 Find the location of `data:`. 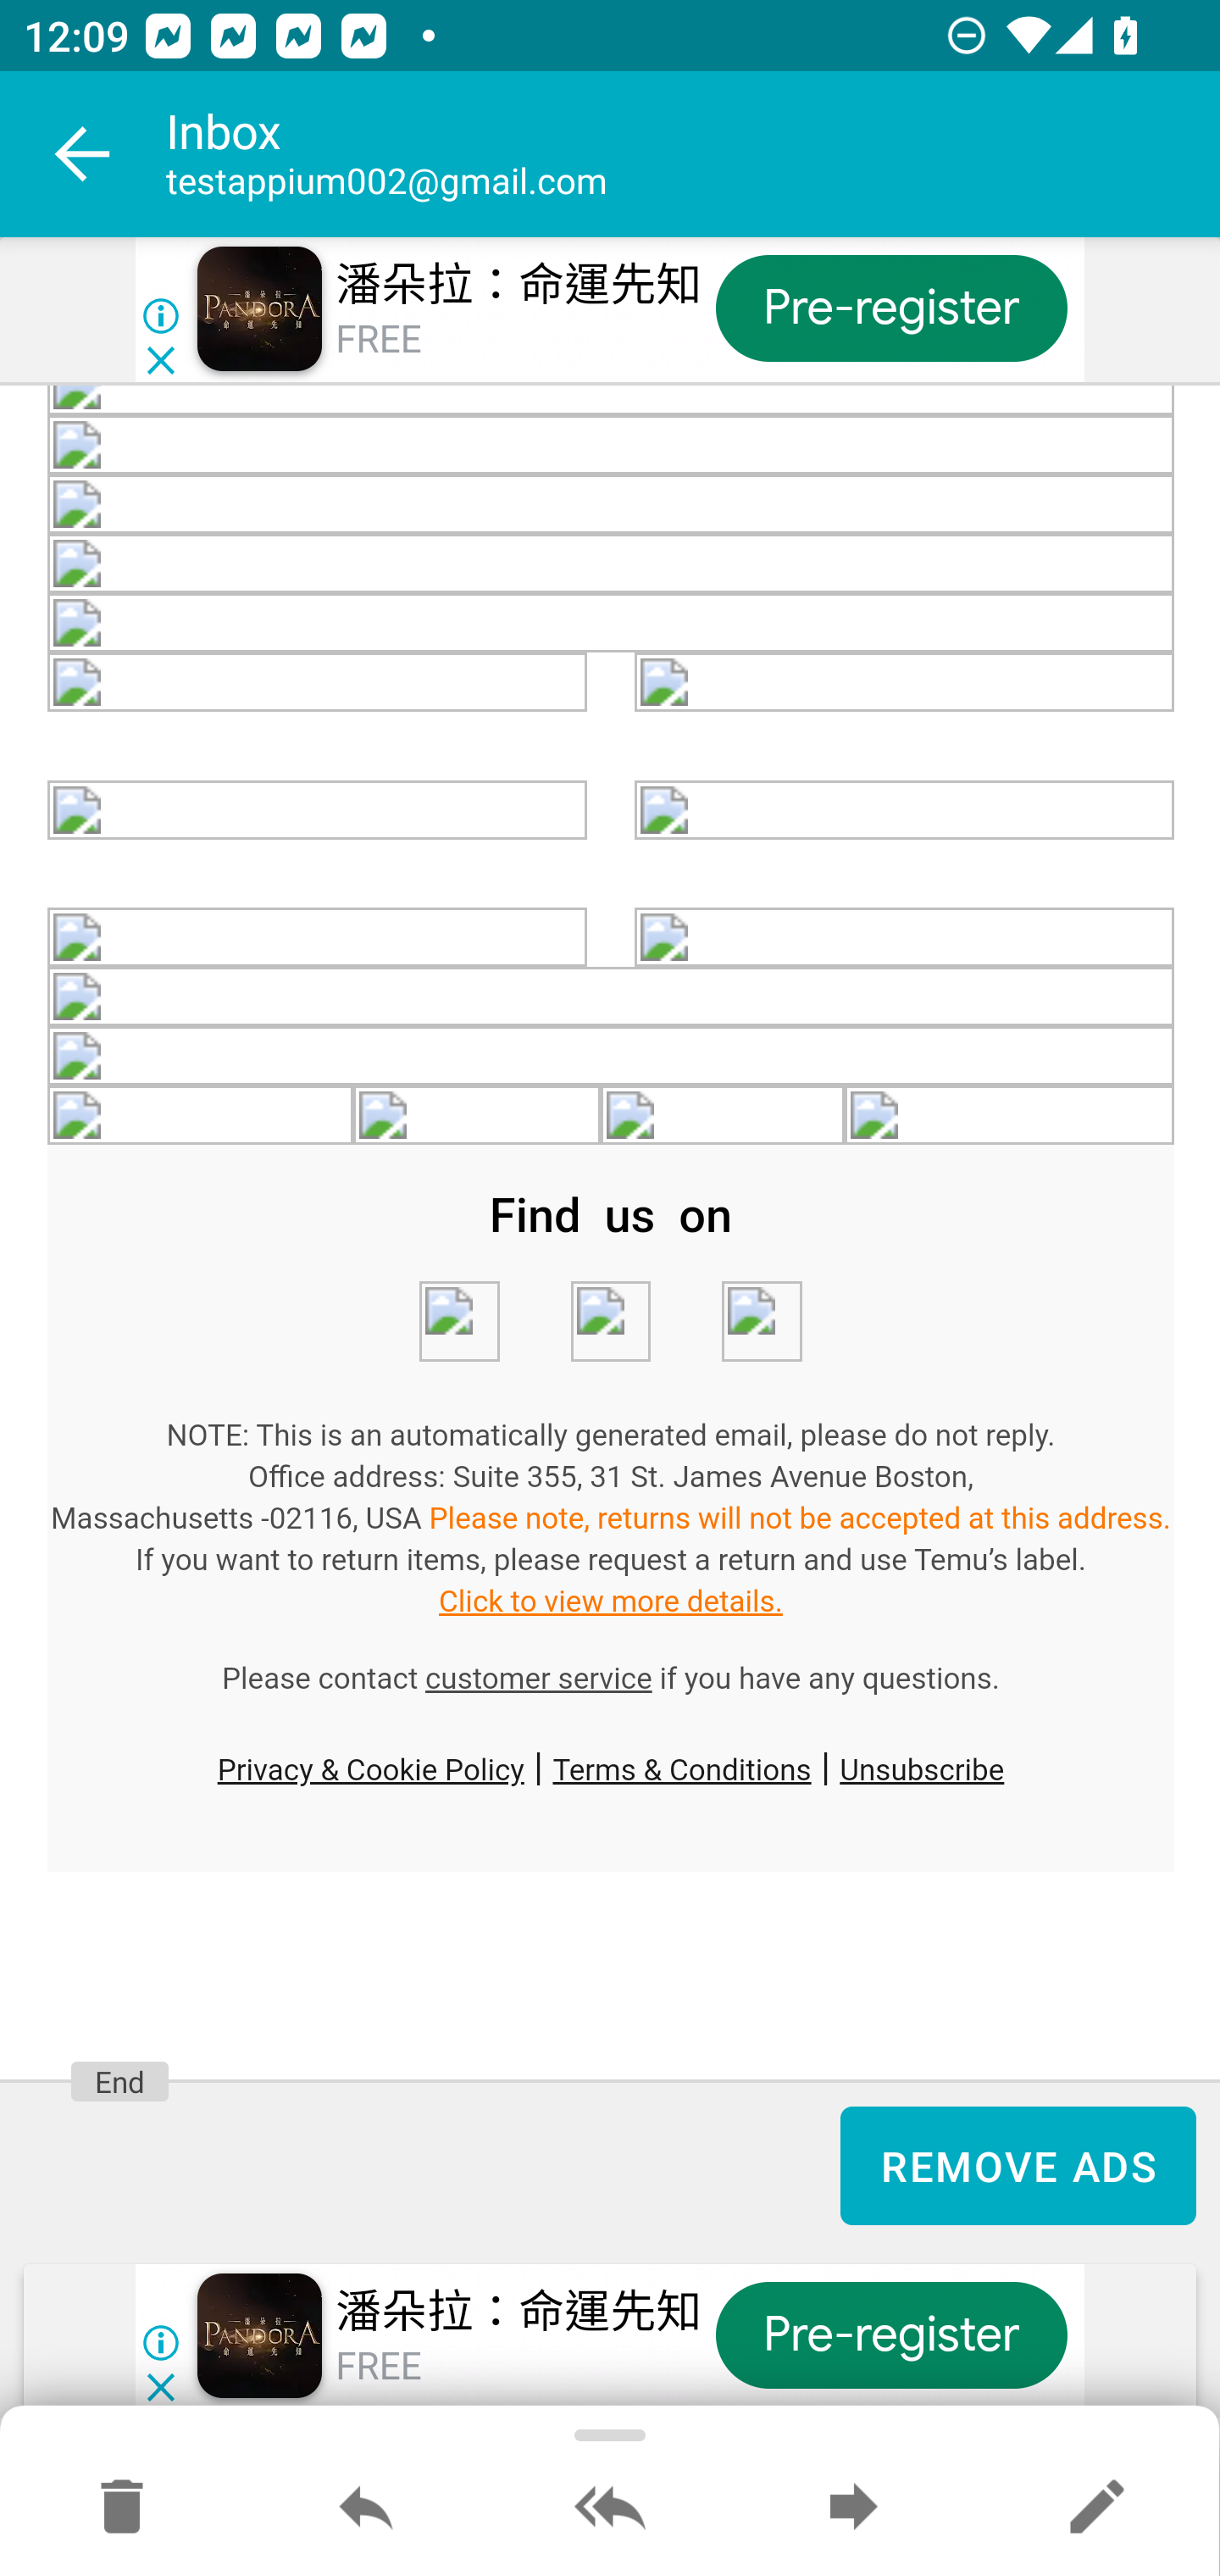

data: is located at coordinates (905, 810).